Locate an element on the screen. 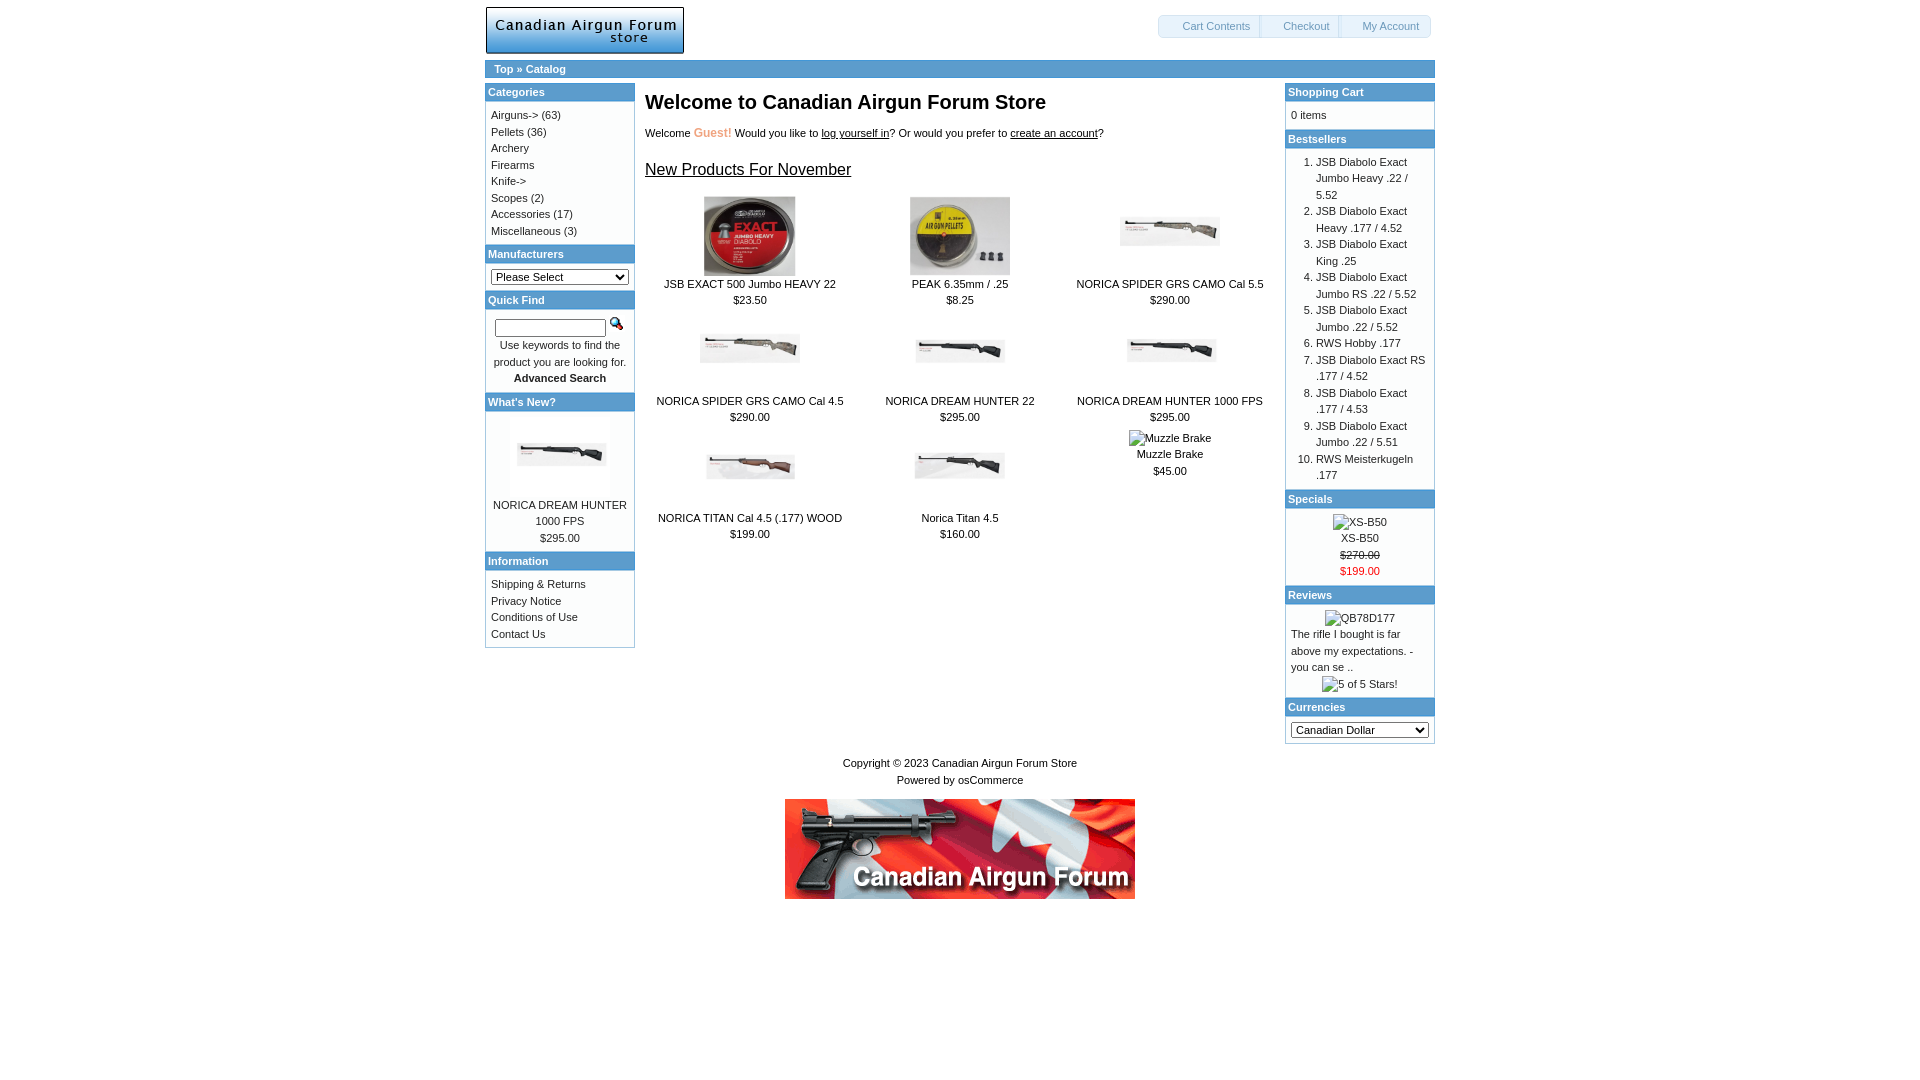 This screenshot has width=1920, height=1080. NORICA TITAN Cal 4.5 (.177) WOOD is located at coordinates (750, 470).